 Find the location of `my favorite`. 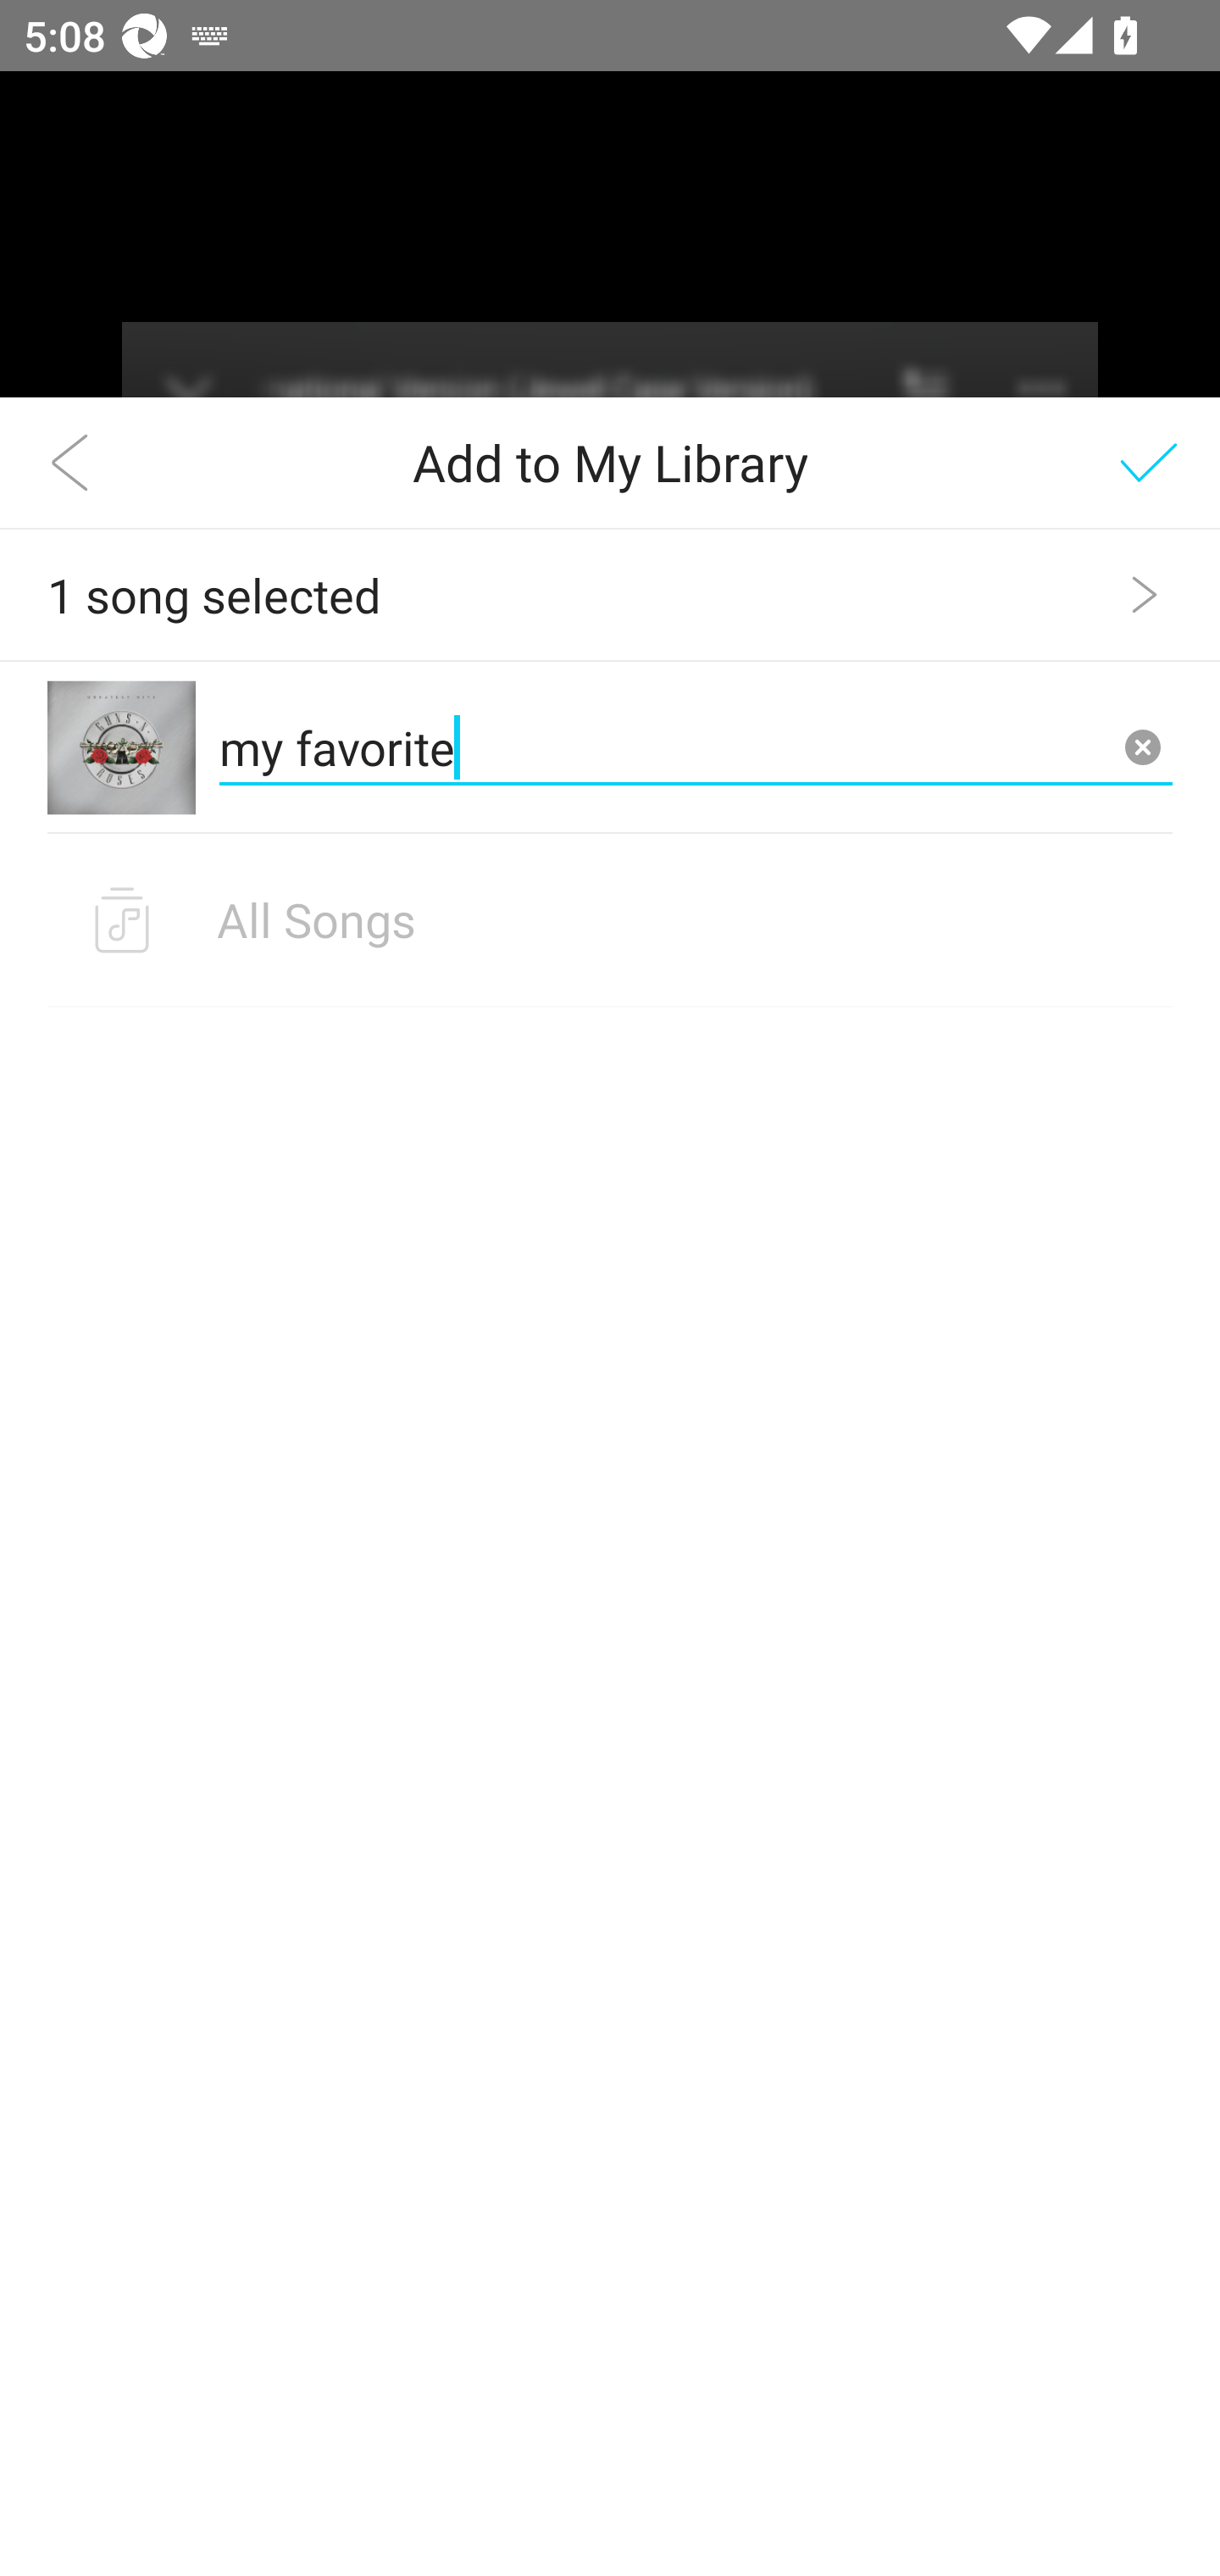

my favorite is located at coordinates (696, 747).